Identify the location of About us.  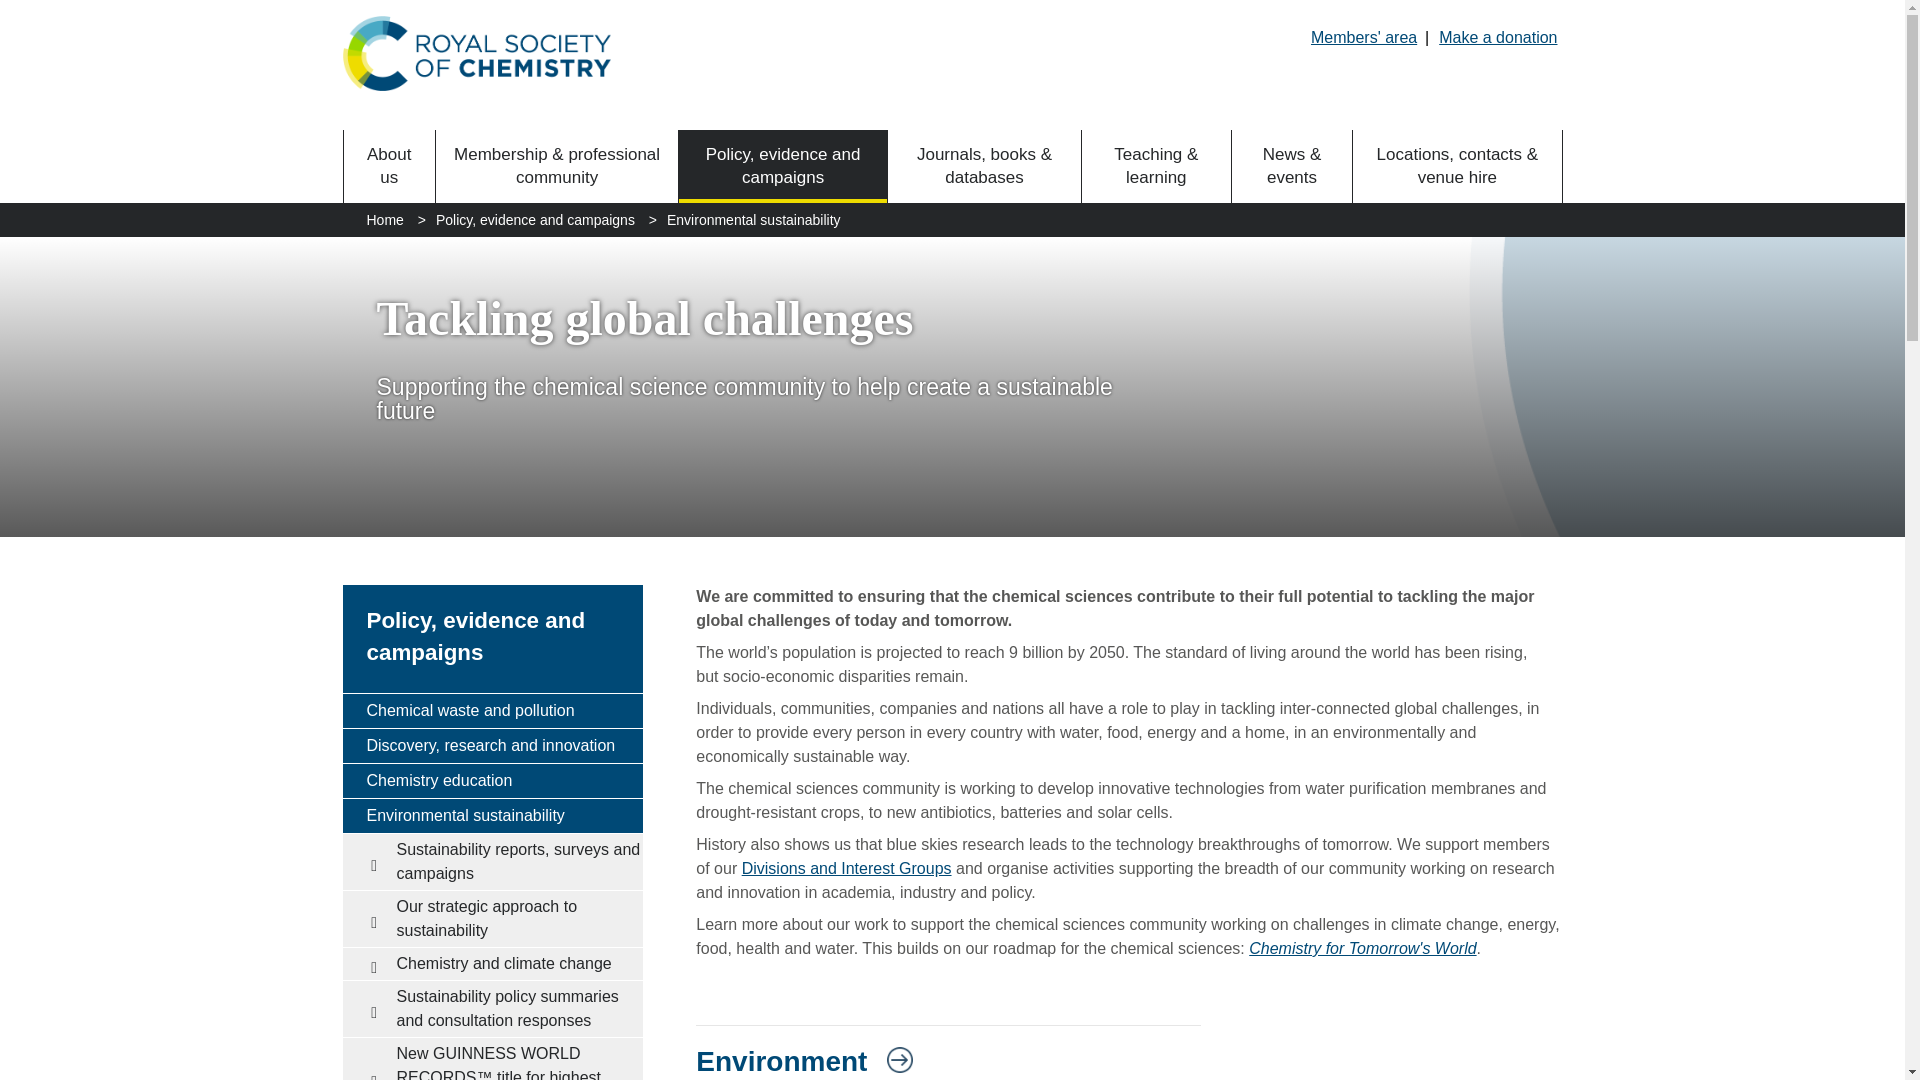
(389, 166).